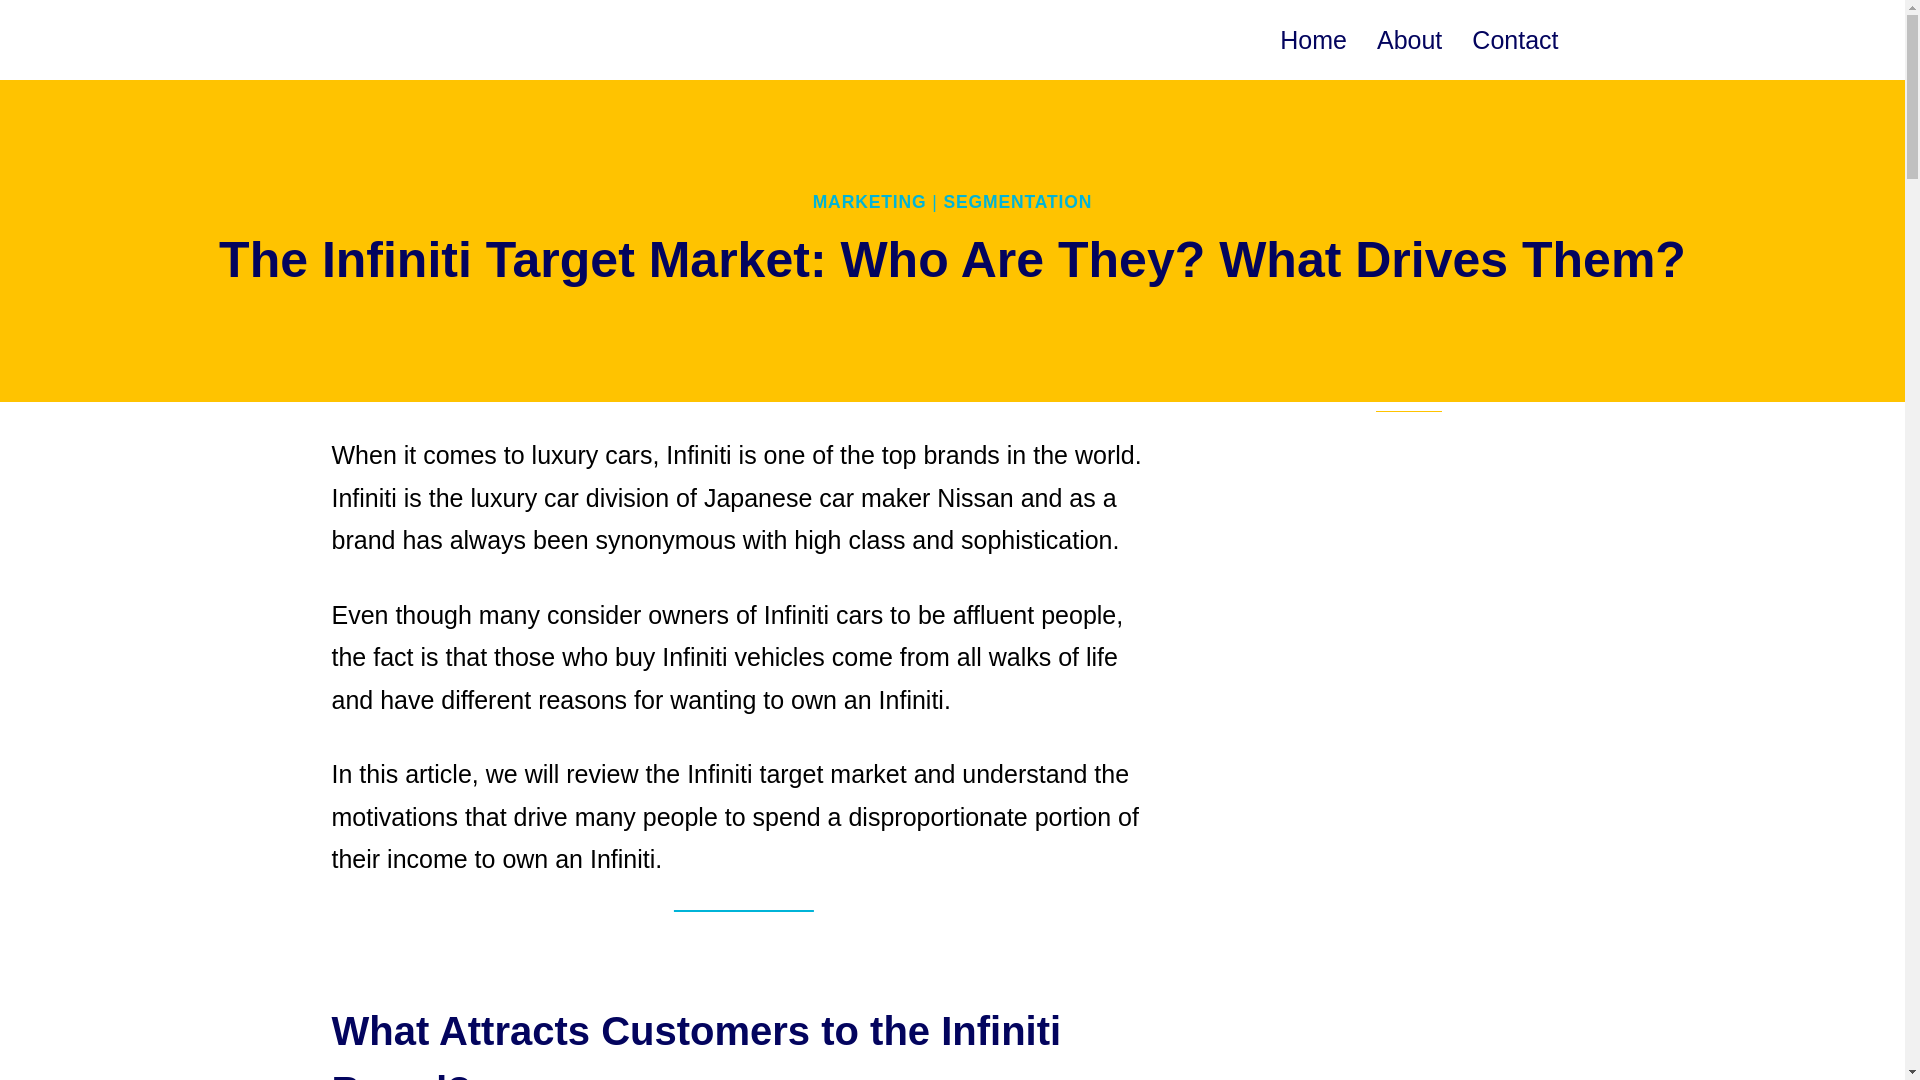 Image resolution: width=1920 pixels, height=1080 pixels. What do you see at coordinates (1313, 40) in the screenshot?
I see `Home` at bounding box center [1313, 40].